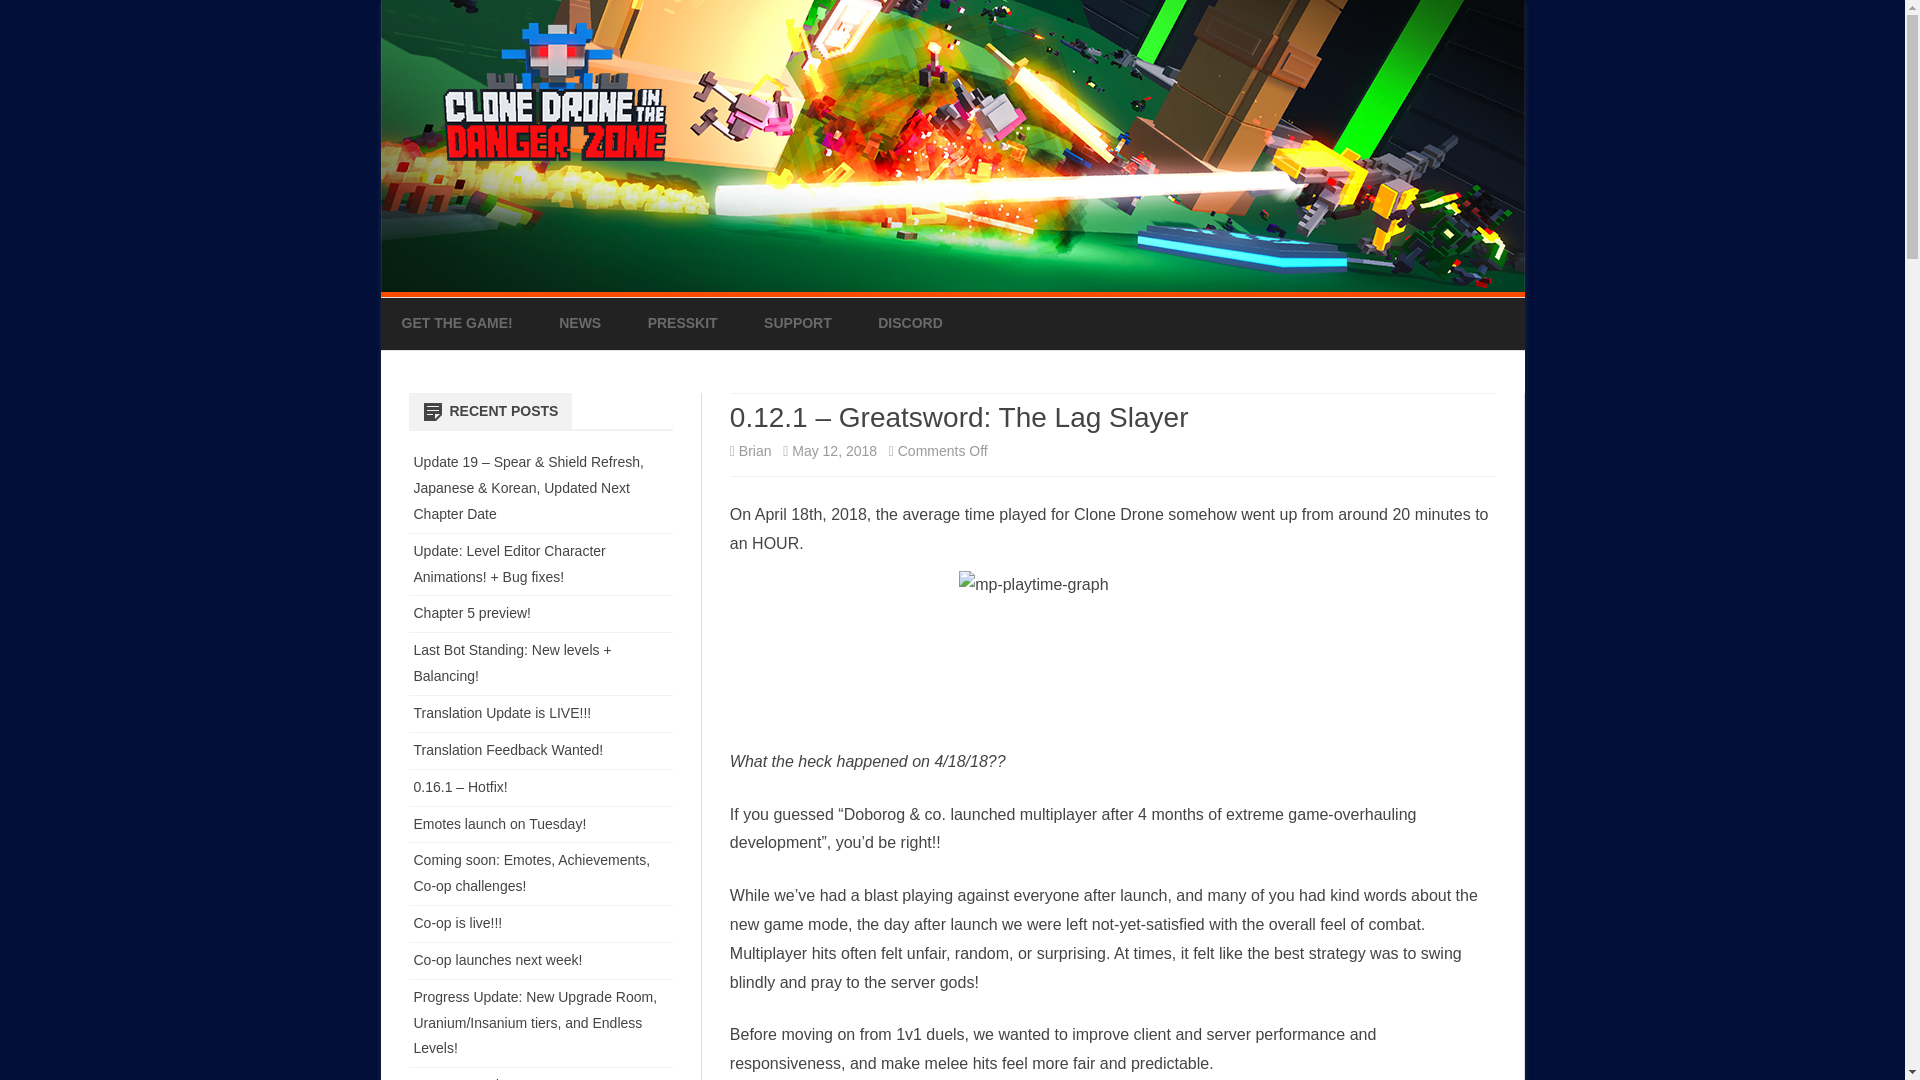  I want to click on Coming soon: Emotes, Achievements, Co-op challenges!, so click(532, 873).